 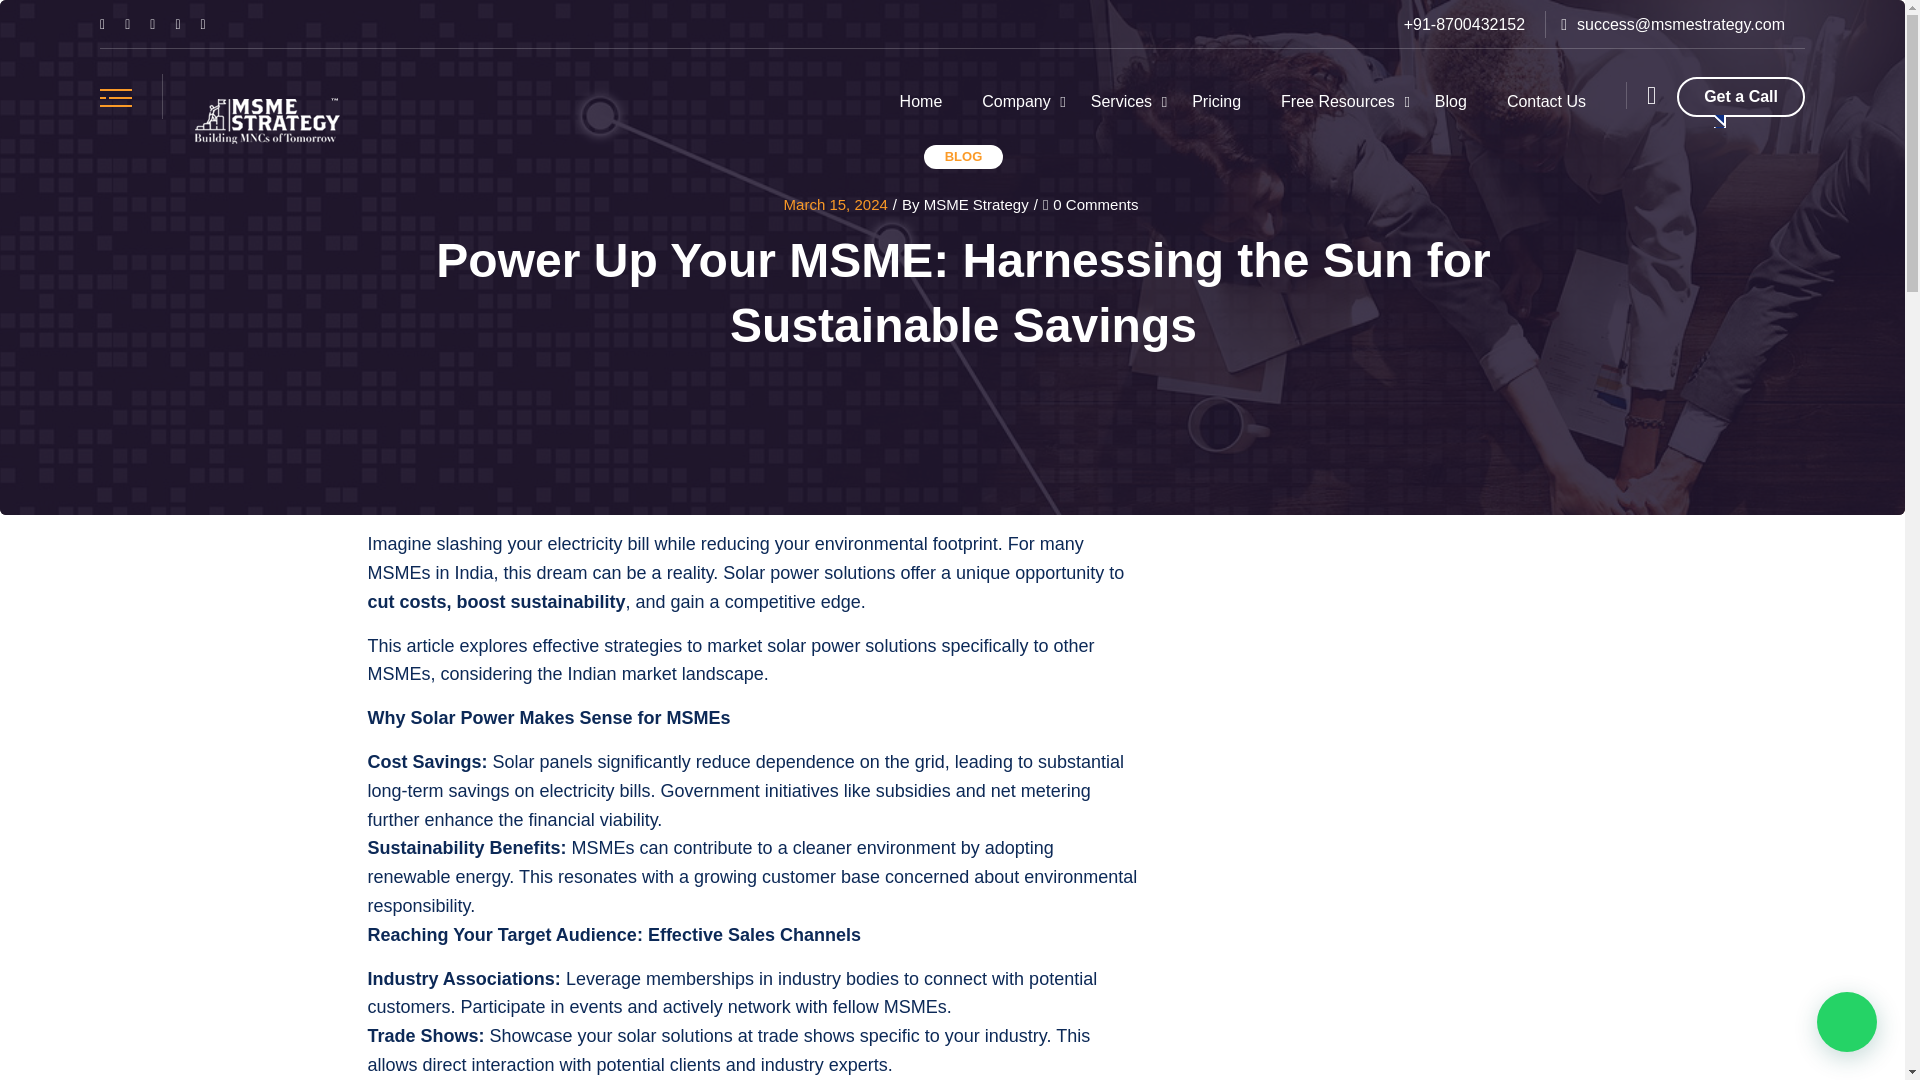 What do you see at coordinates (1740, 96) in the screenshot?
I see `Get a Call` at bounding box center [1740, 96].